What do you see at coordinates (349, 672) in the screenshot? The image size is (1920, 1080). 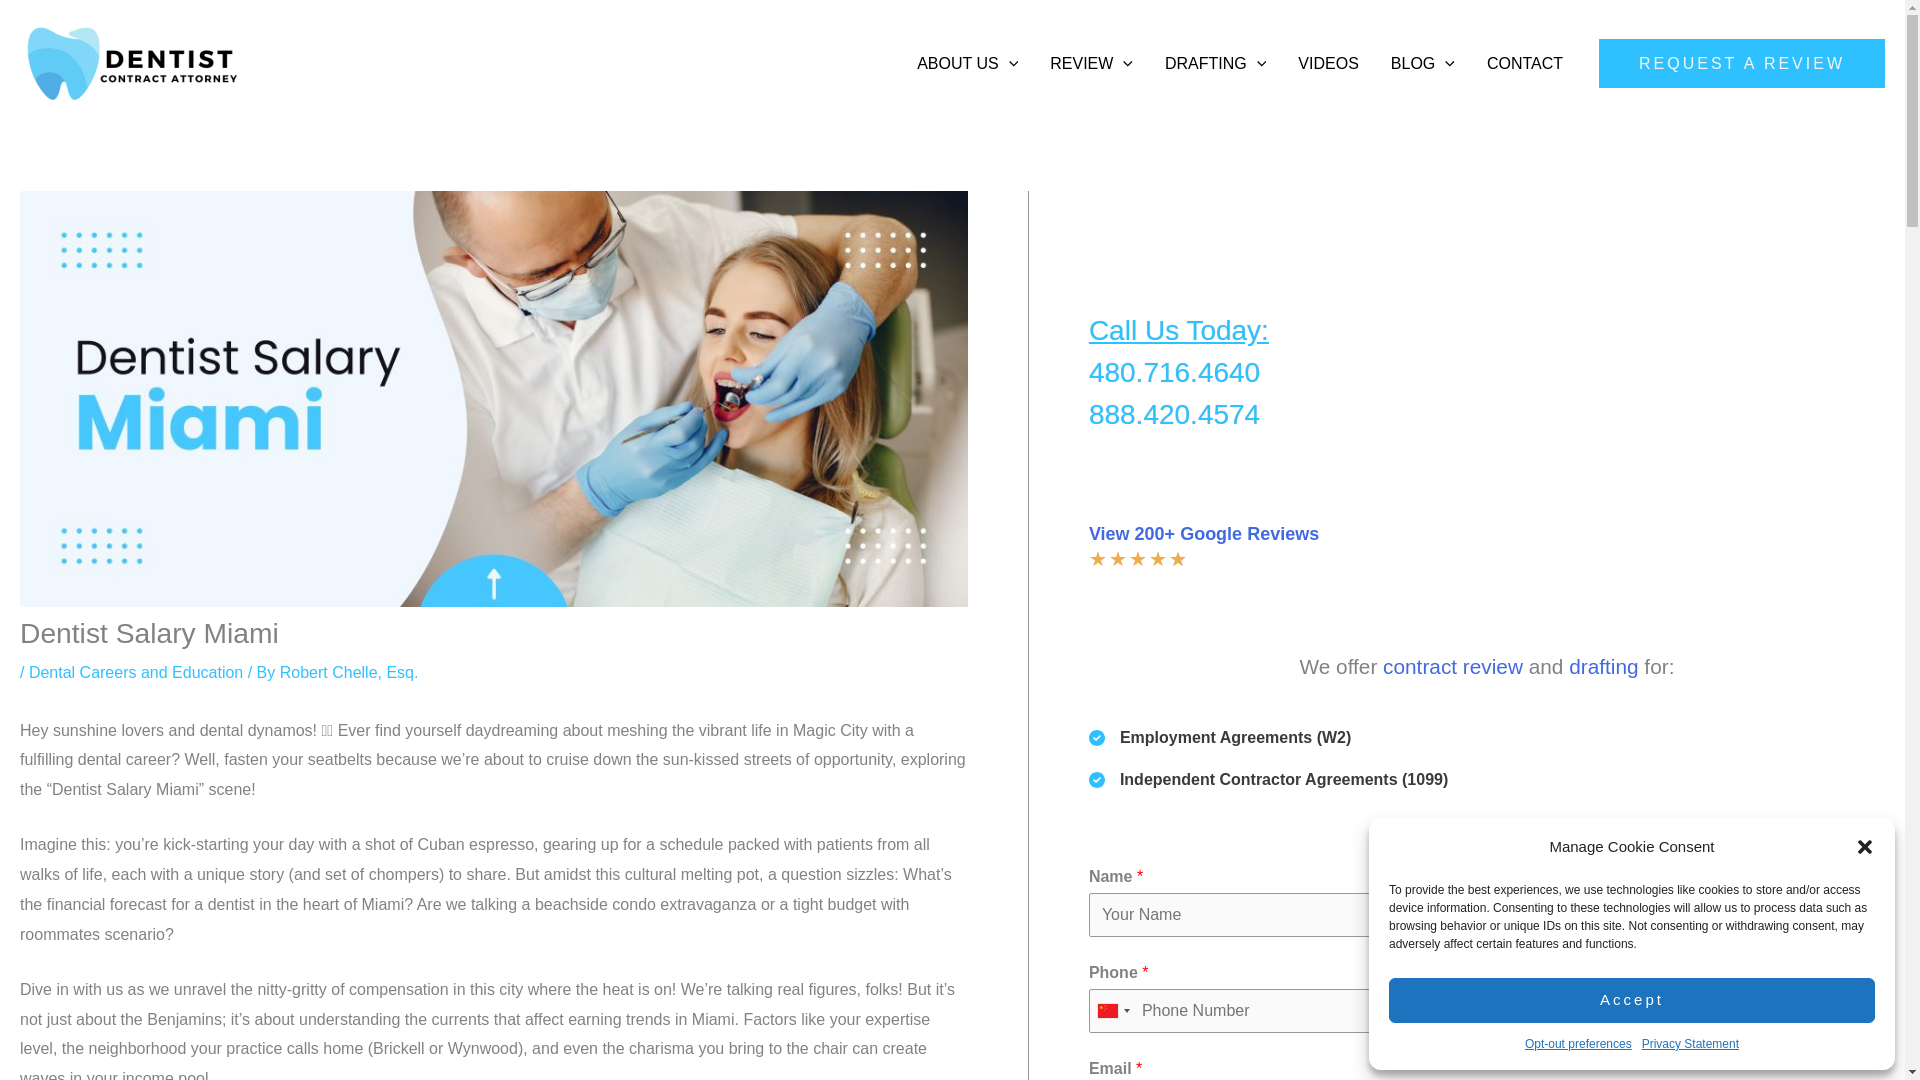 I see `View all posts by Robert Chelle, Esq.` at bounding box center [349, 672].